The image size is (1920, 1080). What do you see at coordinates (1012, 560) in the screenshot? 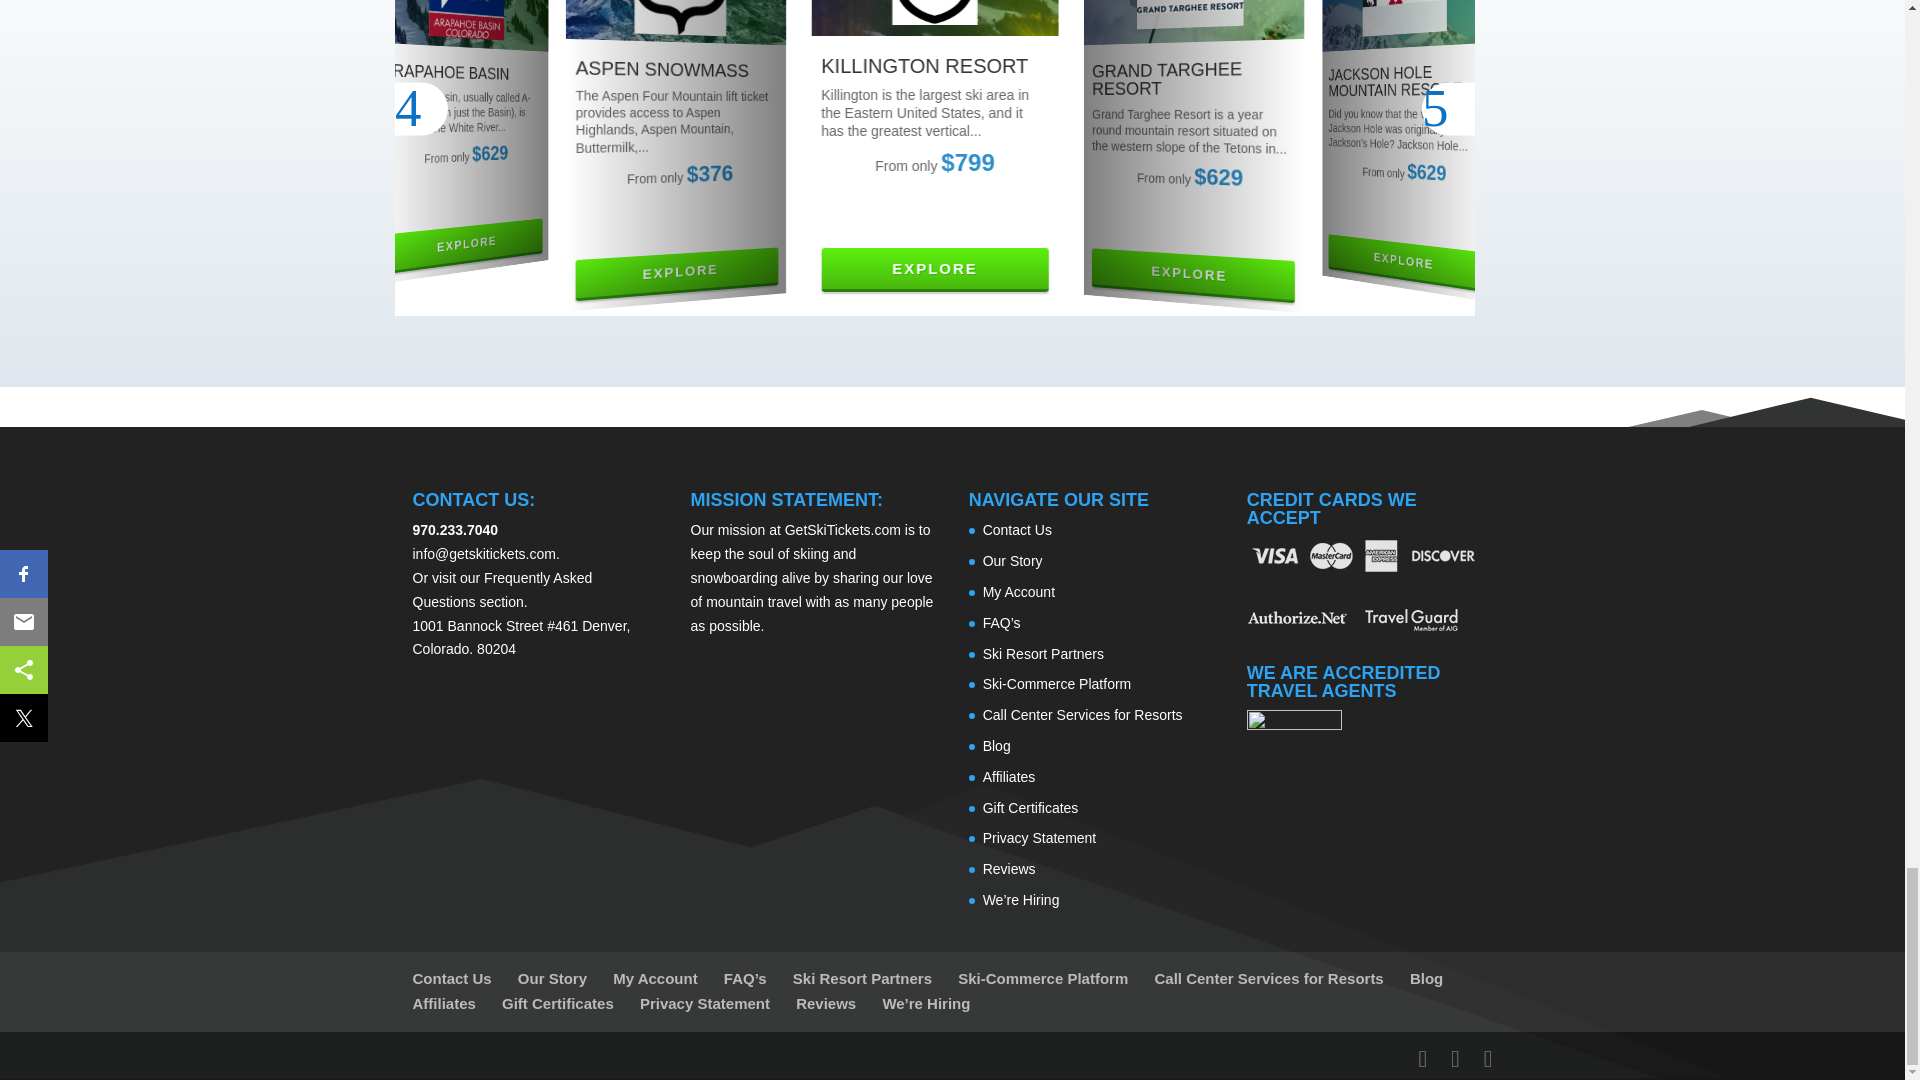
I see `Our Story` at bounding box center [1012, 560].